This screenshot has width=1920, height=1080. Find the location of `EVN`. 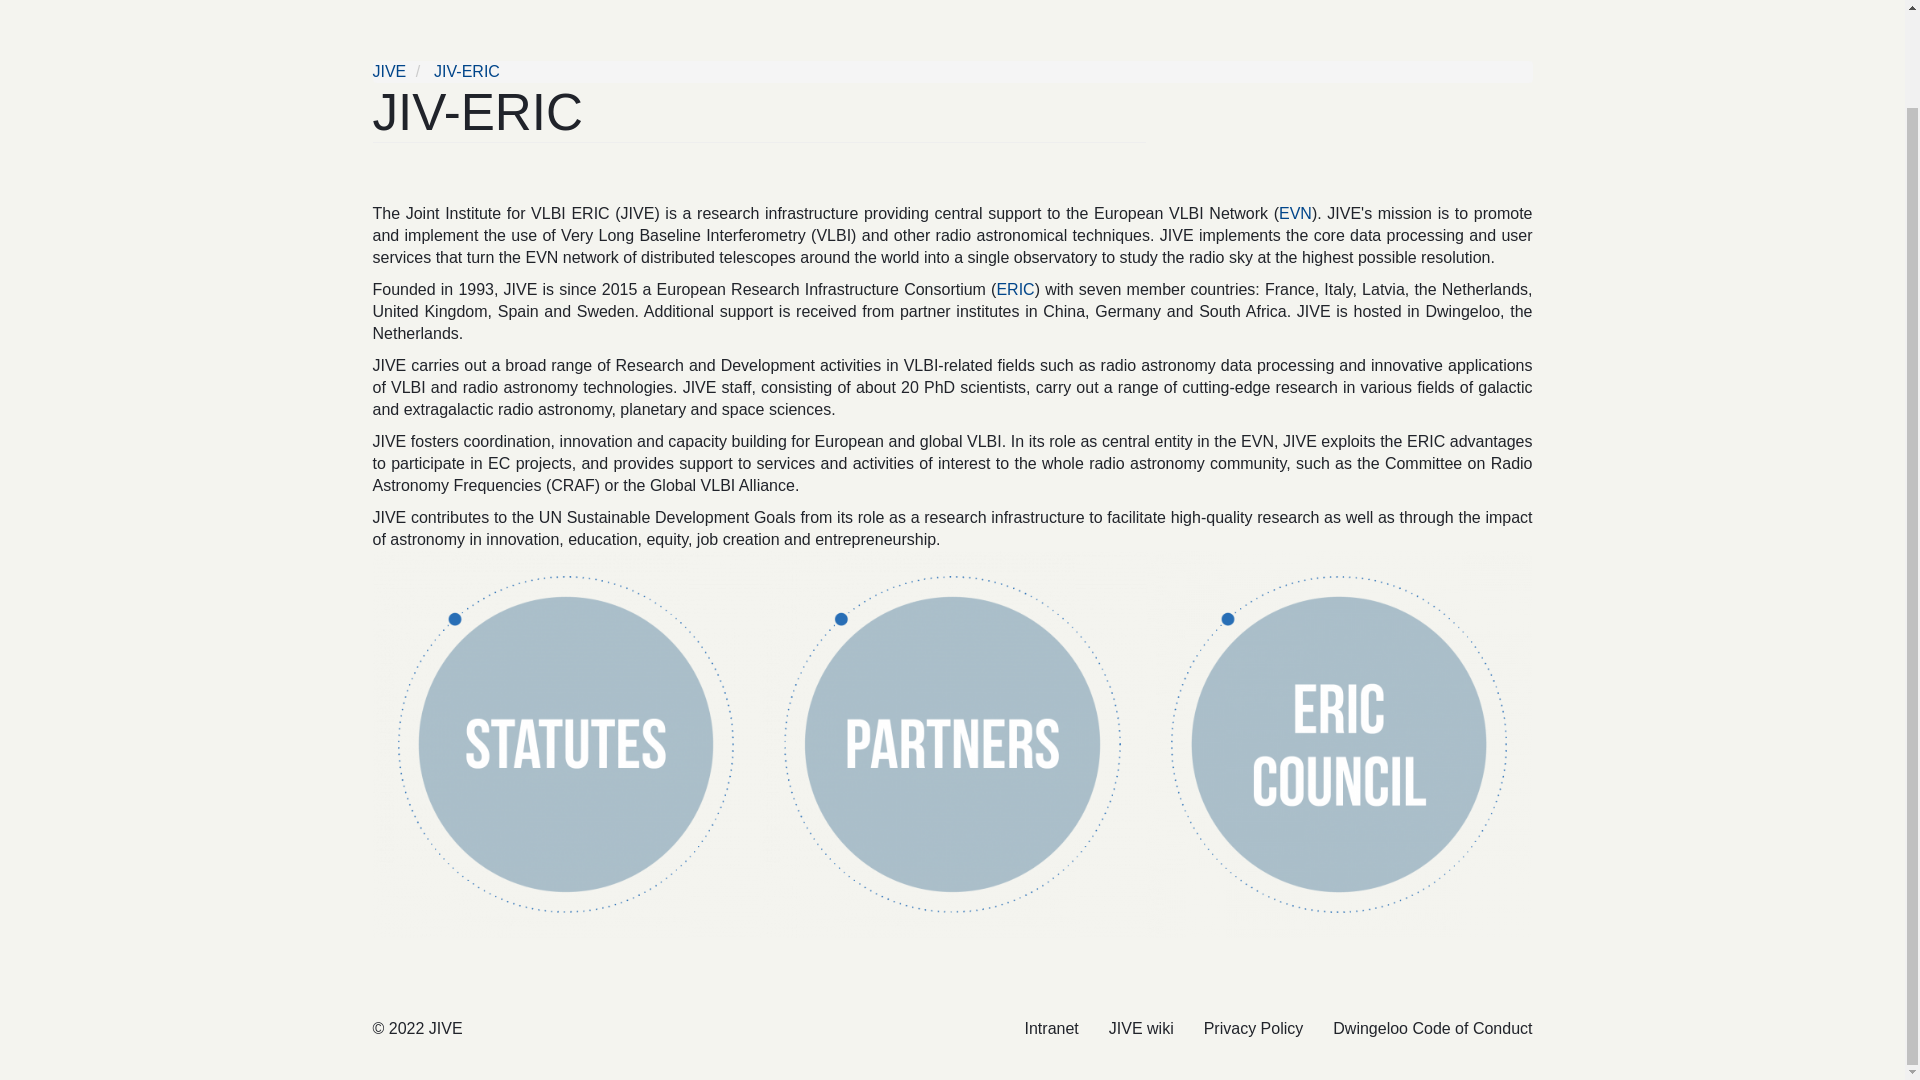

EVN is located at coordinates (1294, 214).